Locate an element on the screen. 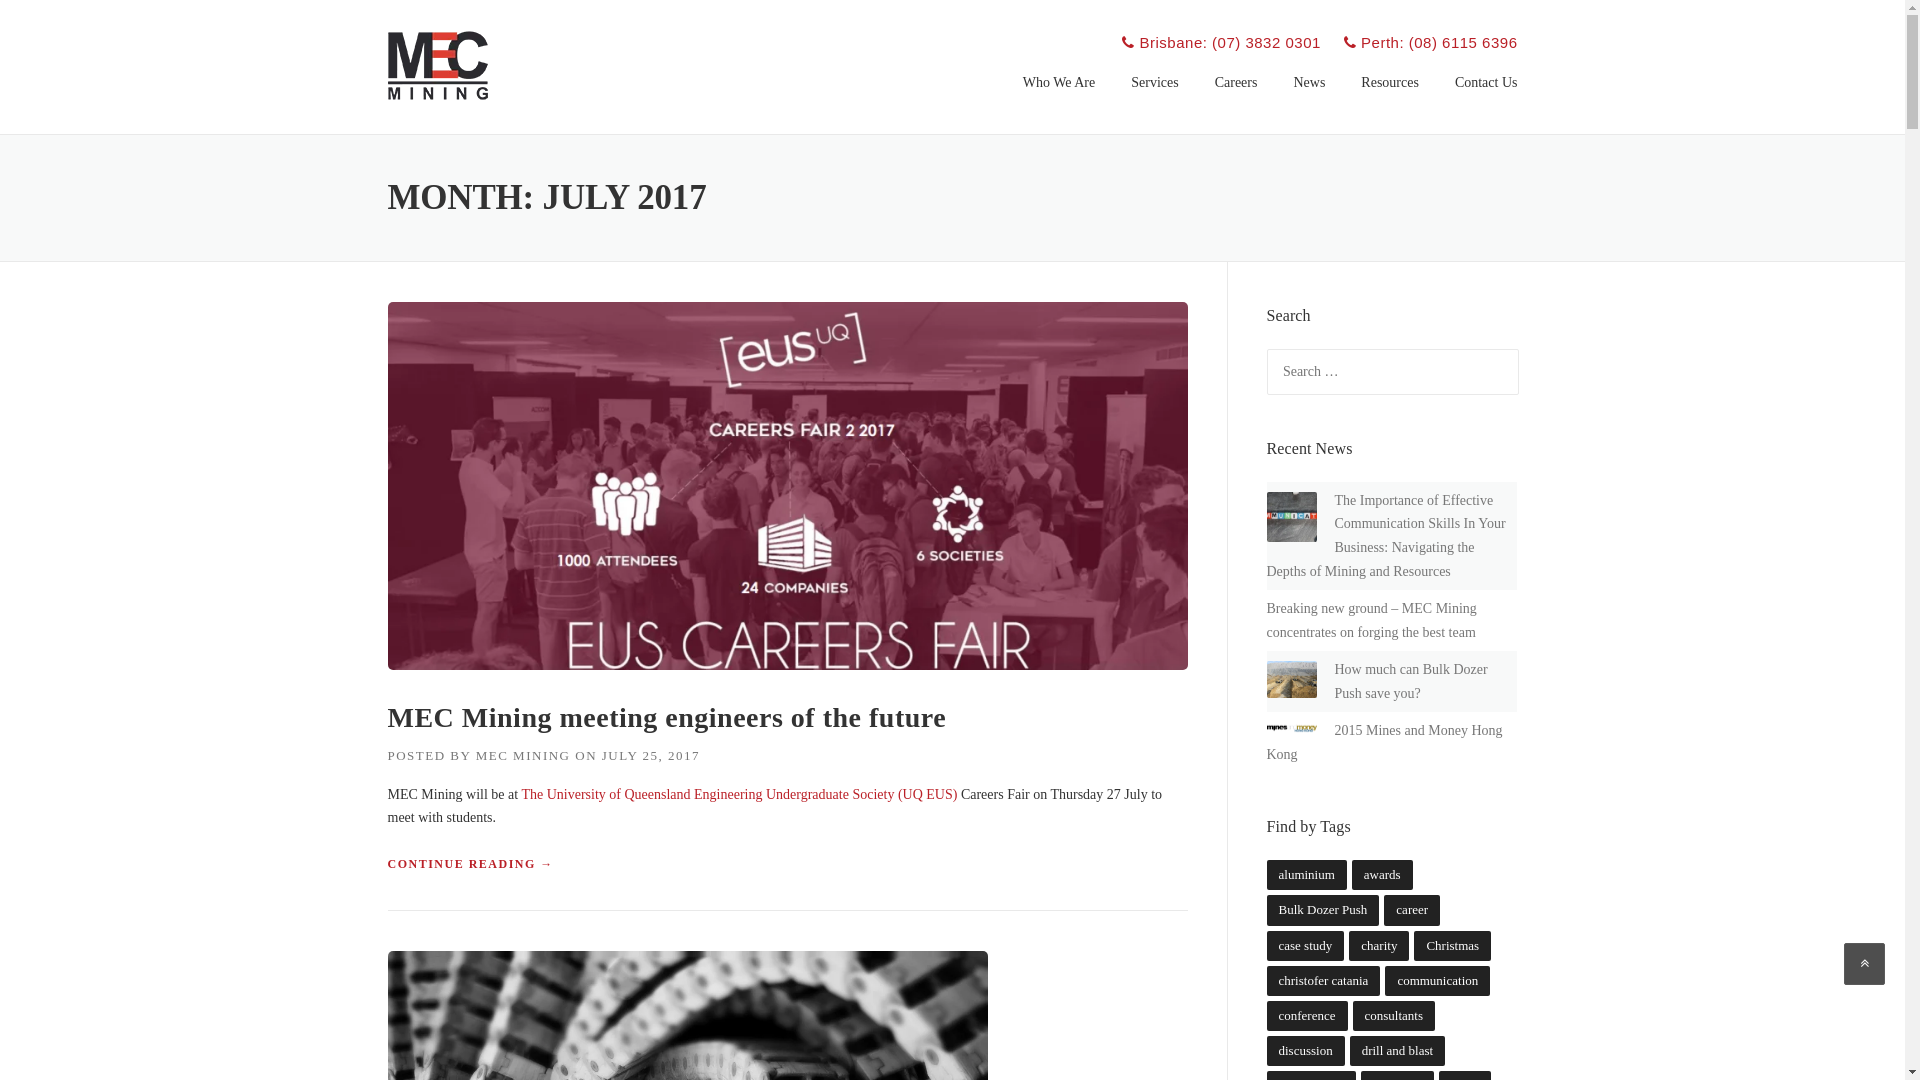  News is located at coordinates (1309, 97).